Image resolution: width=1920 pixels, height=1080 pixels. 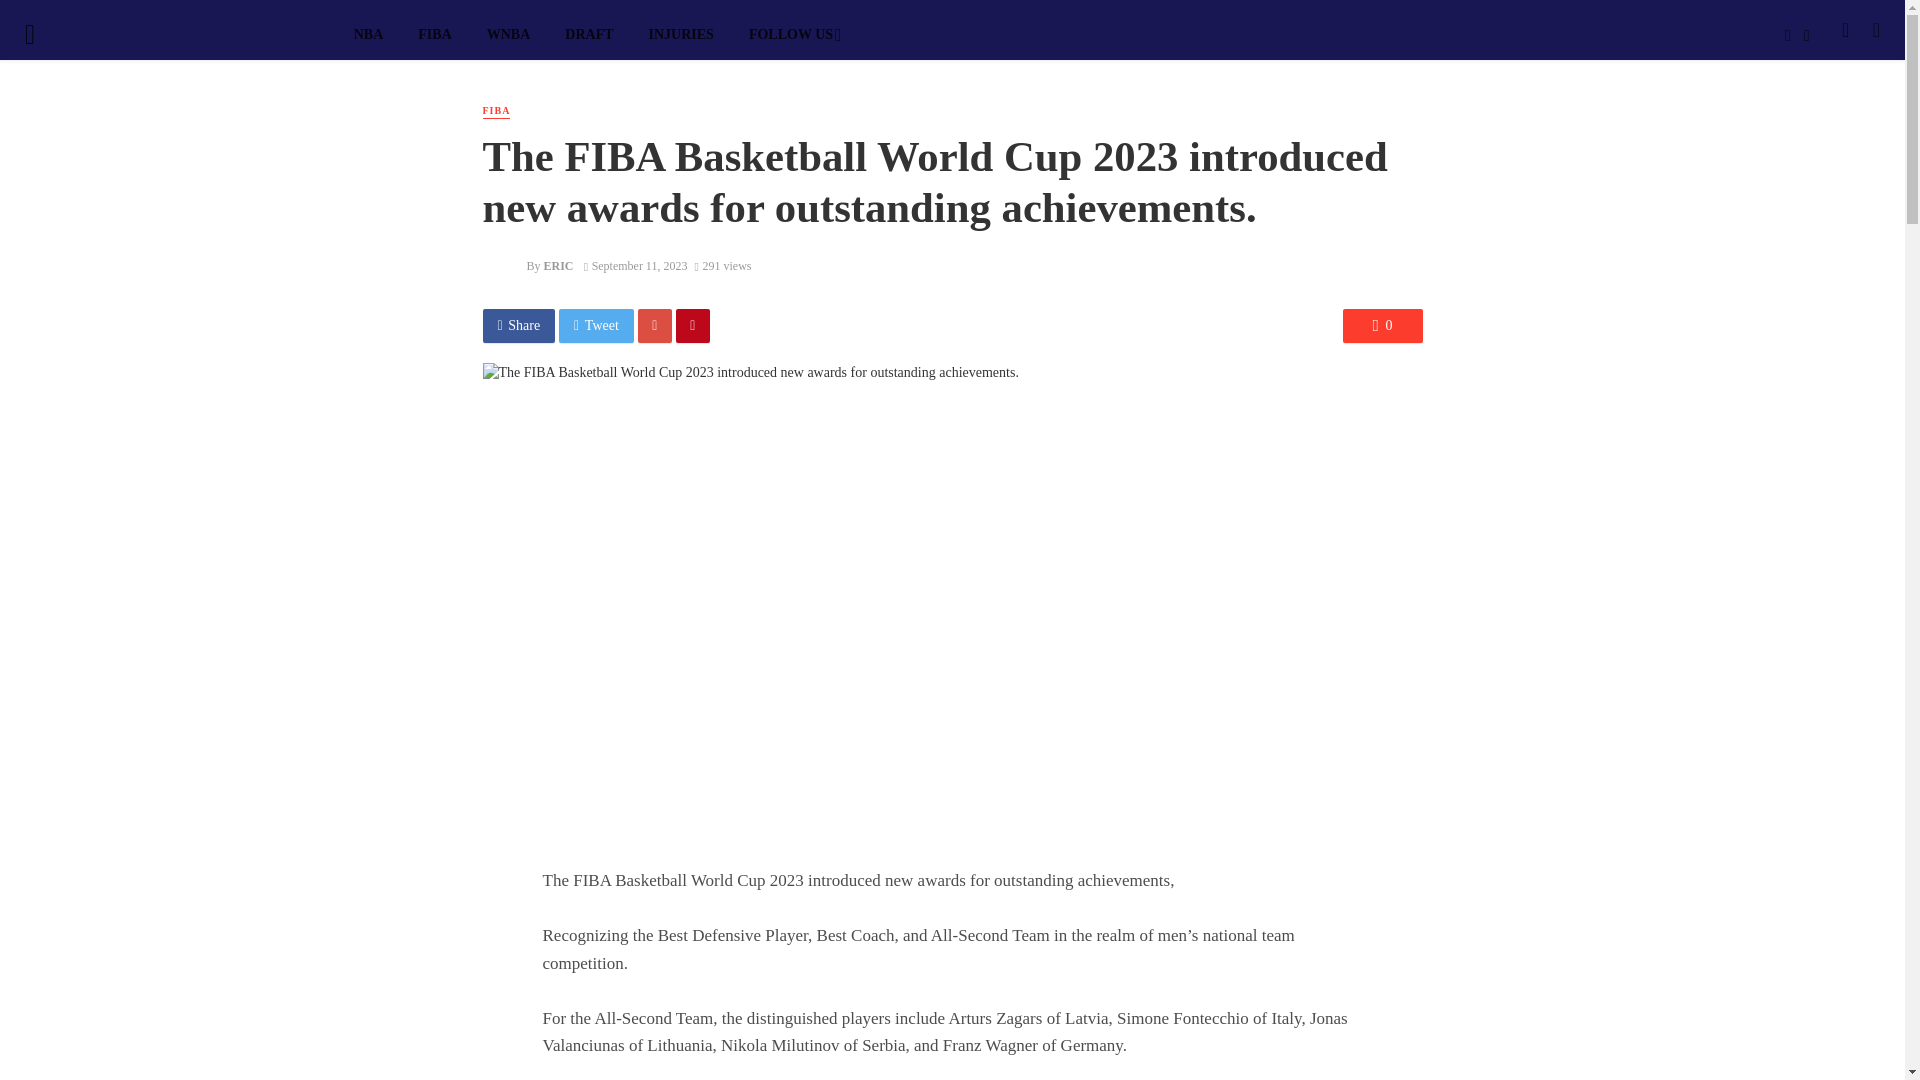 I want to click on ERIC, so click(x=558, y=266).